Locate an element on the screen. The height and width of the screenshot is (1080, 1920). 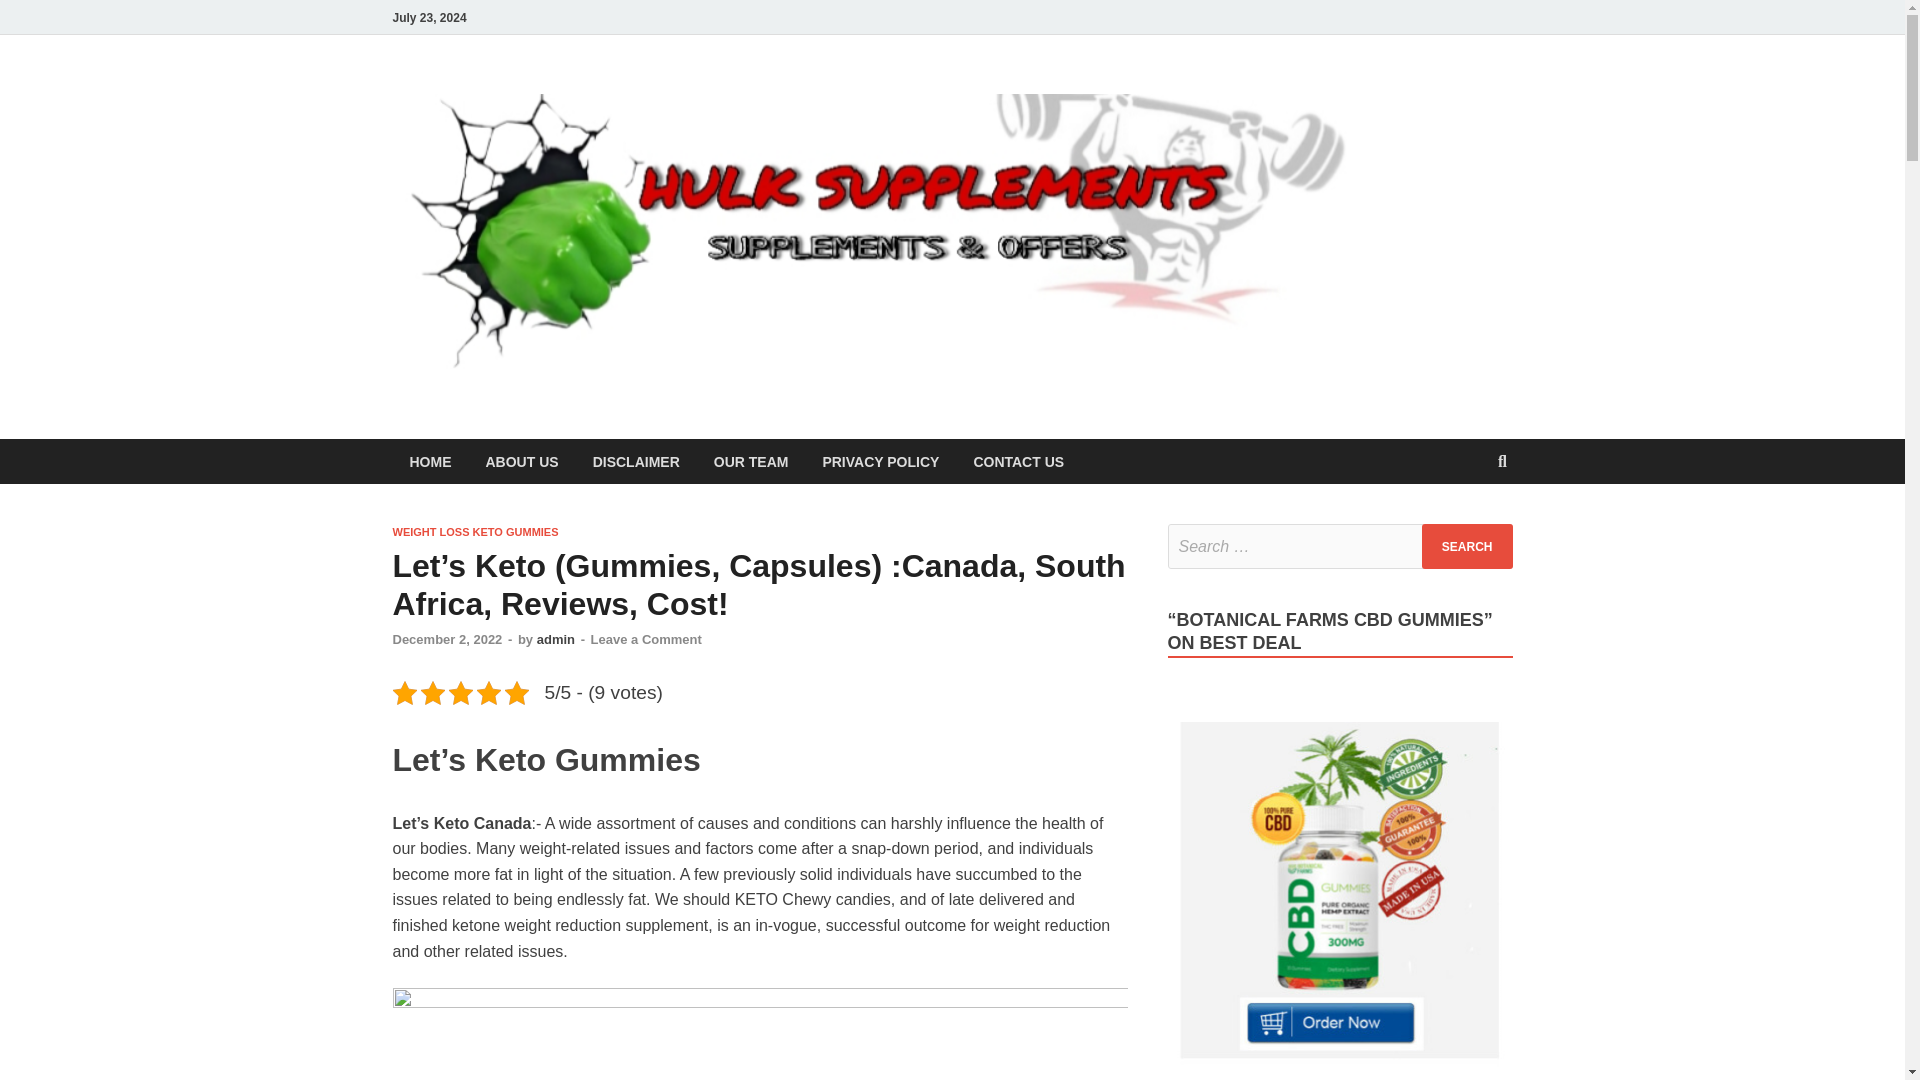
ABOUT US is located at coordinates (521, 460).